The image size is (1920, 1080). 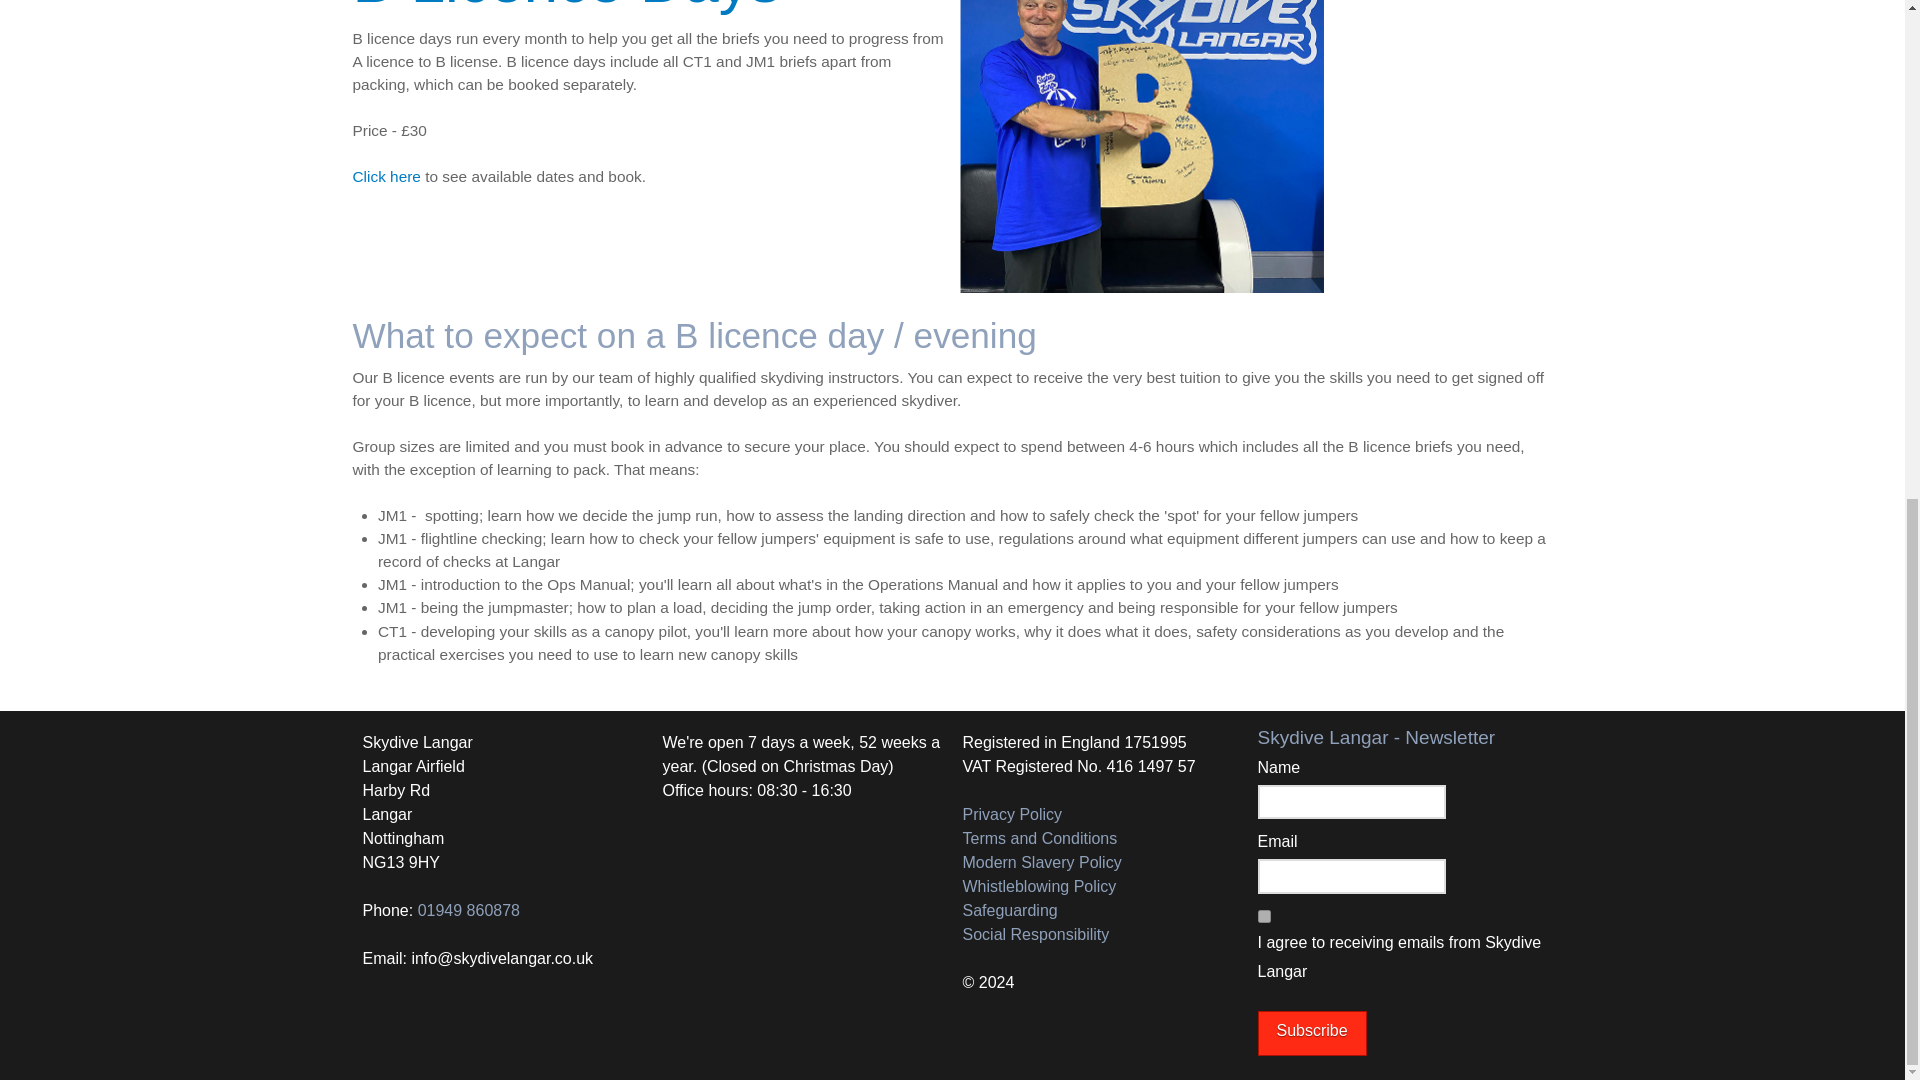 I want to click on Terms and Conditions, so click(x=1039, y=838).